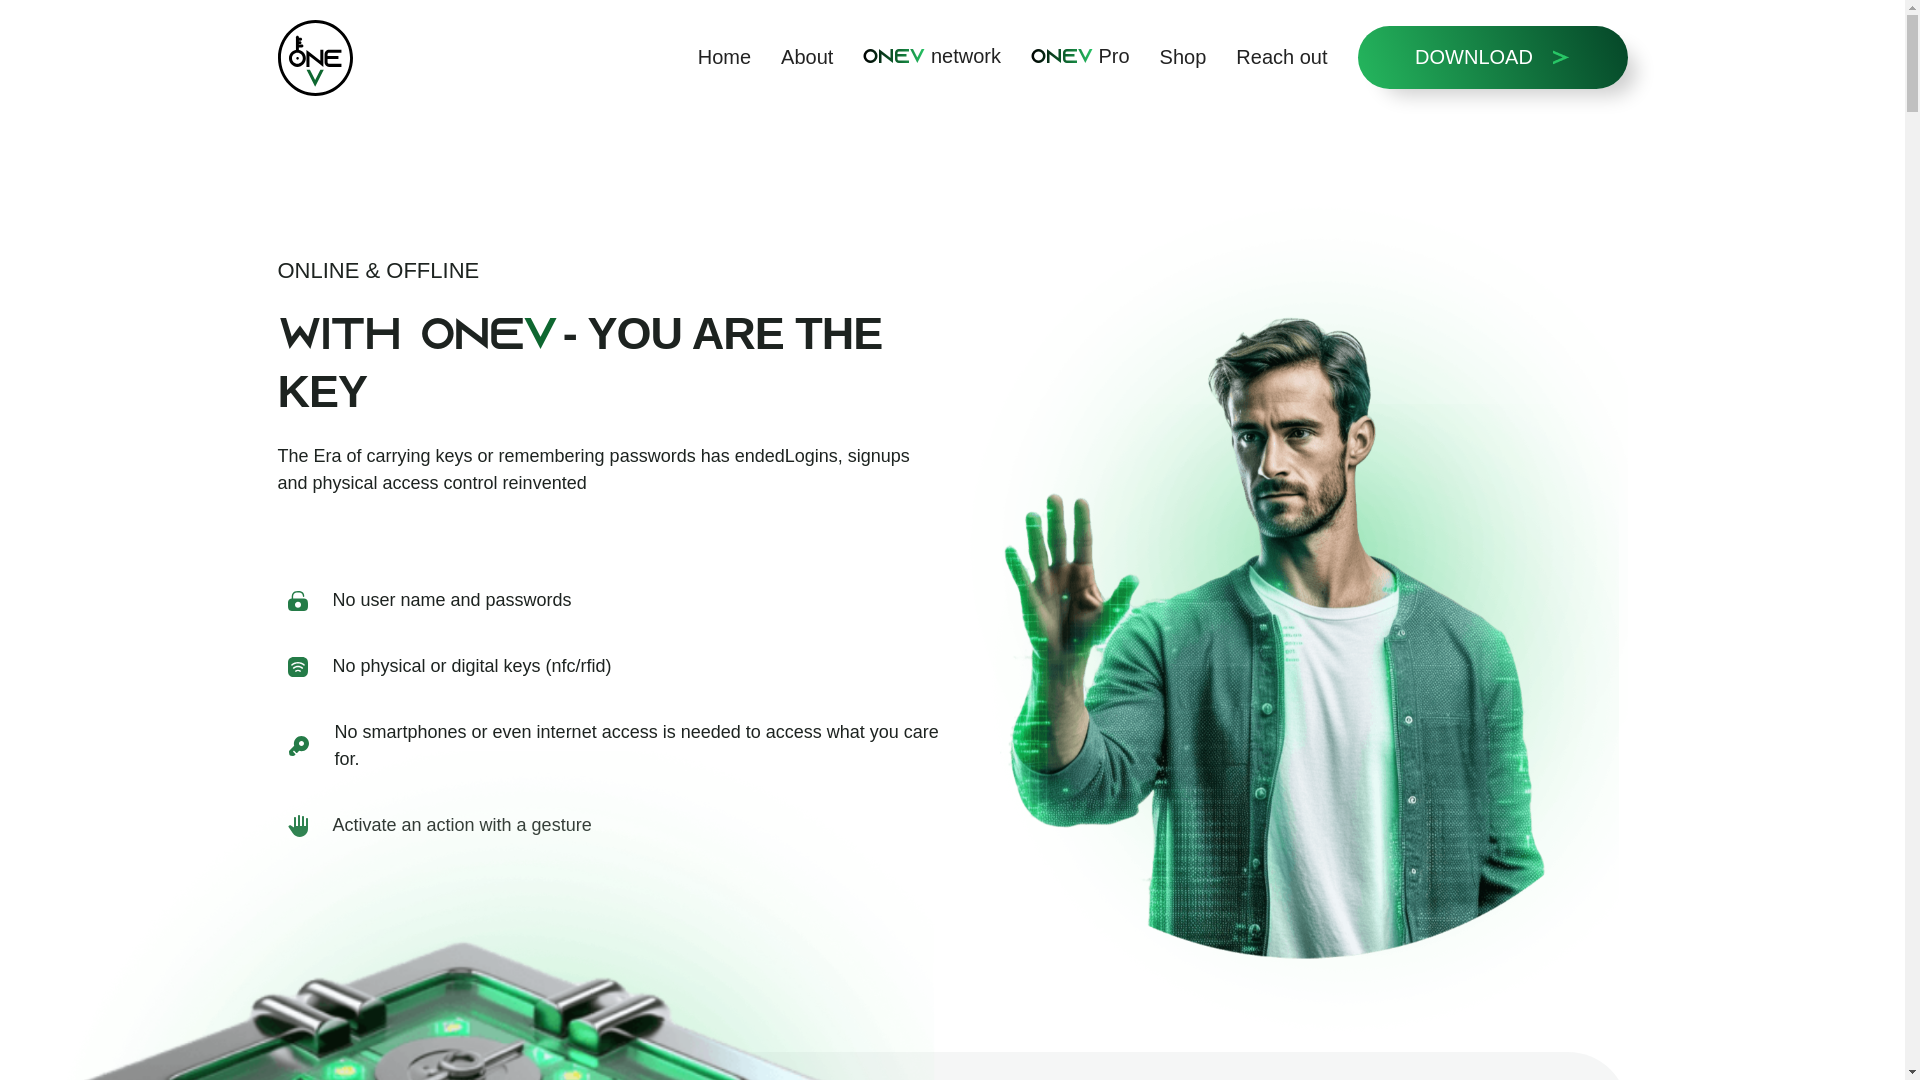 Image resolution: width=1920 pixels, height=1080 pixels. What do you see at coordinates (1493, 58) in the screenshot?
I see `DOWNLOAD` at bounding box center [1493, 58].